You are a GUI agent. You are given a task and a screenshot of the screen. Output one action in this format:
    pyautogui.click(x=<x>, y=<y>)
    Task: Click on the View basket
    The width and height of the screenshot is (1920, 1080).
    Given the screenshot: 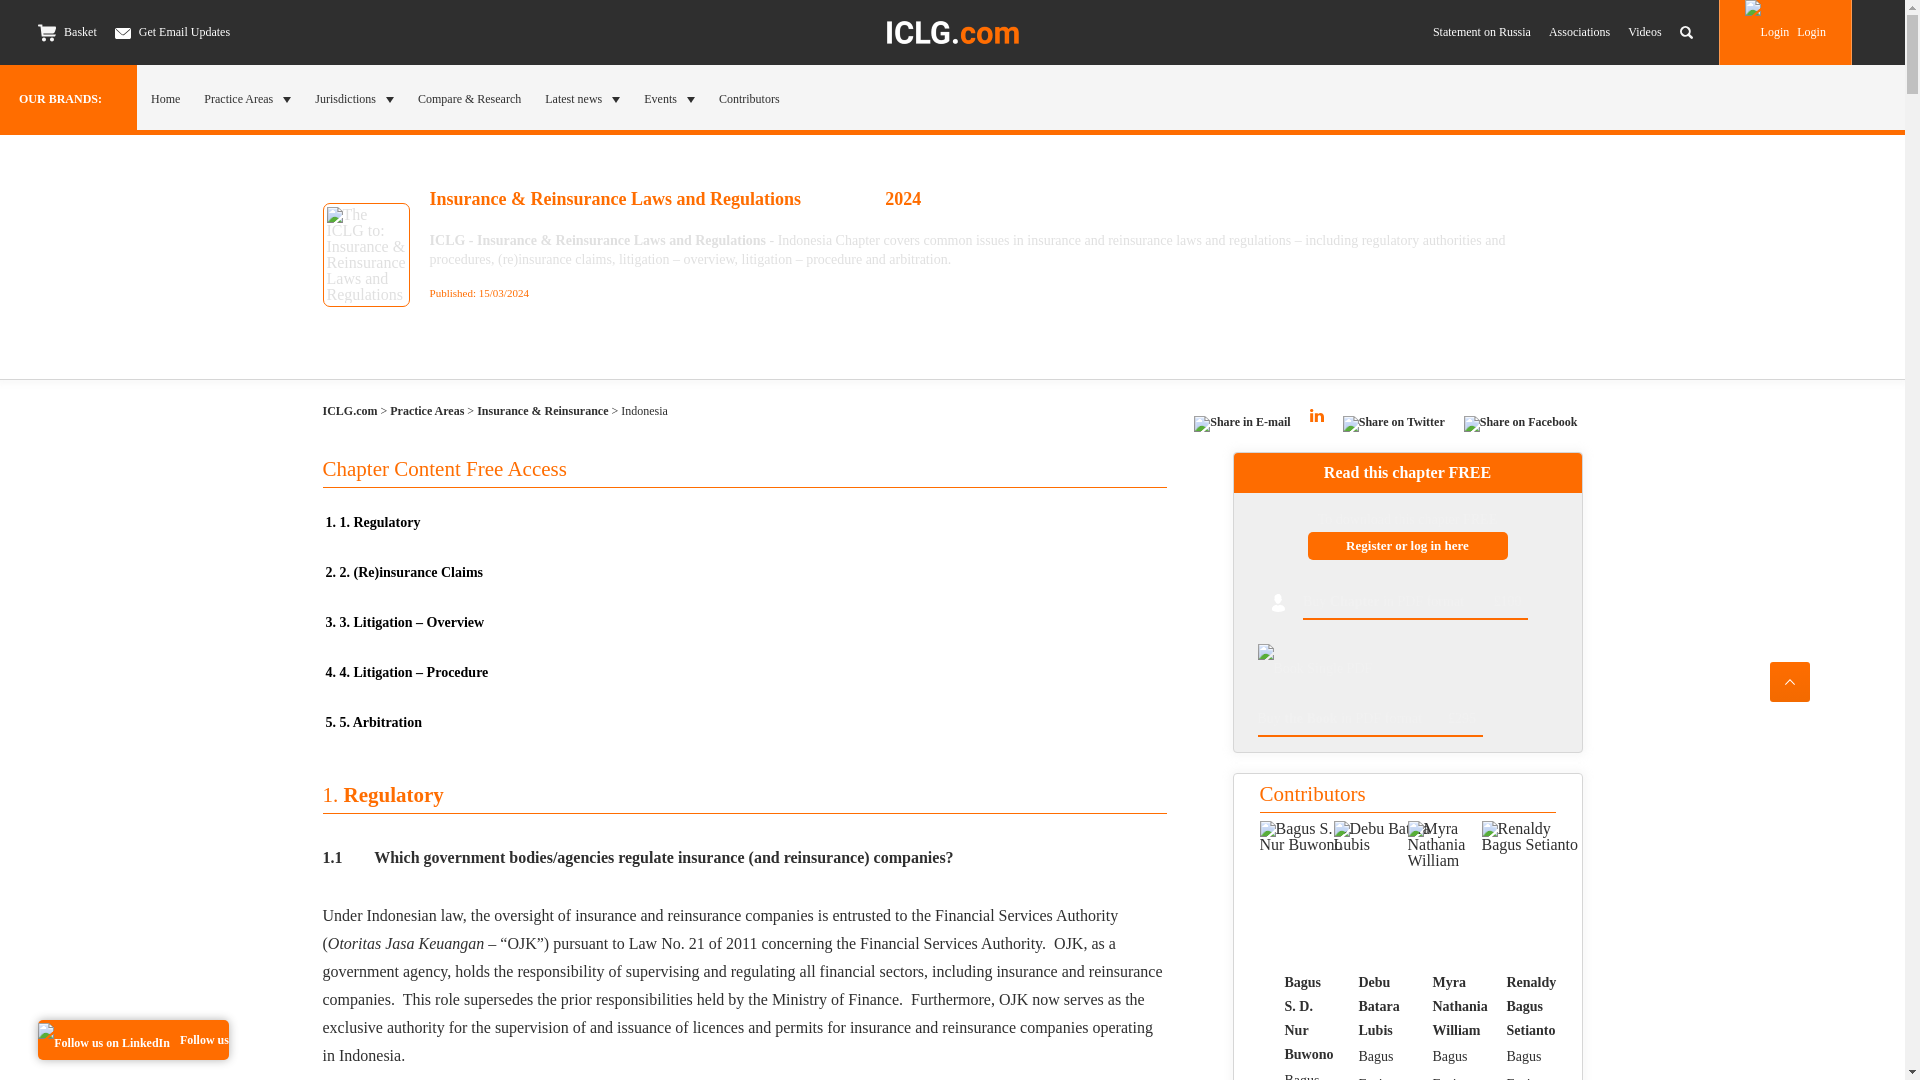 What is the action you would take?
    pyautogui.click(x=46, y=32)
    